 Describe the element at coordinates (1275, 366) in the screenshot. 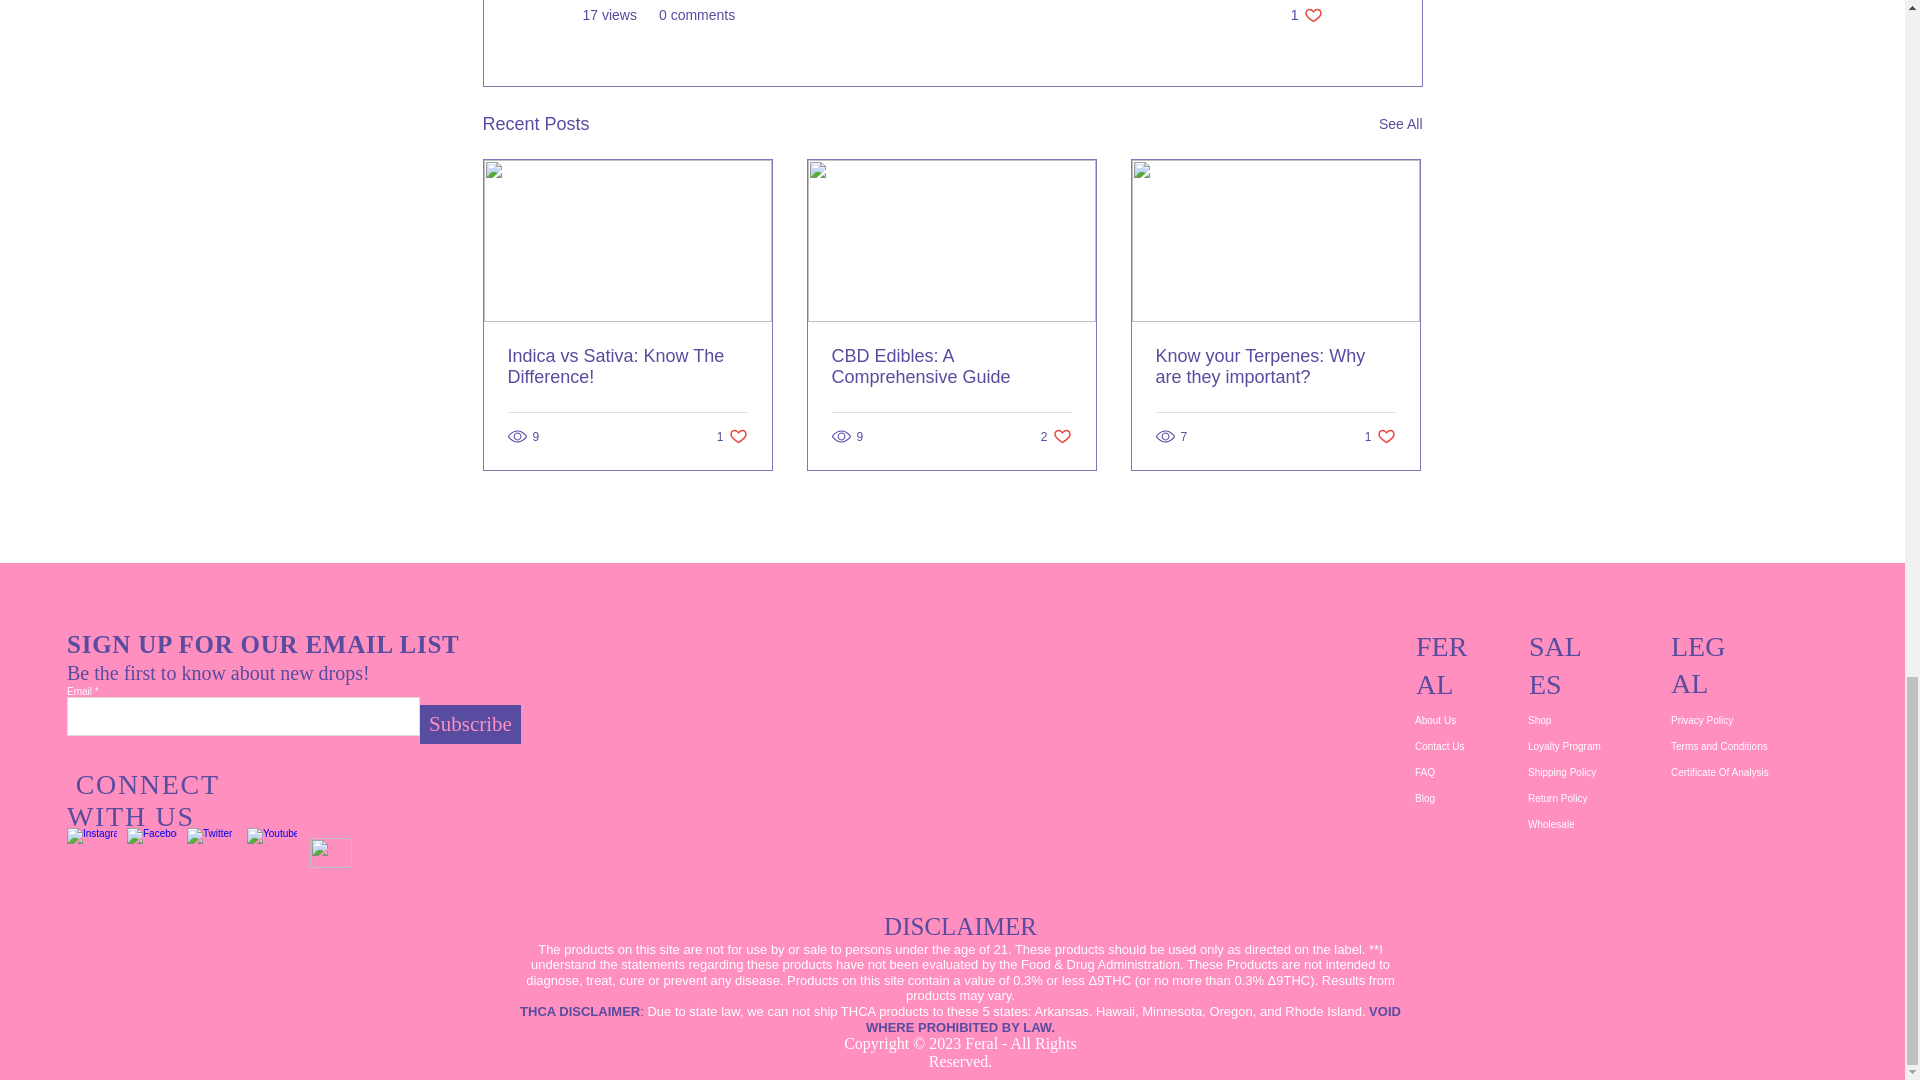

I see `Know your Terpenes: Why are they important?` at that location.